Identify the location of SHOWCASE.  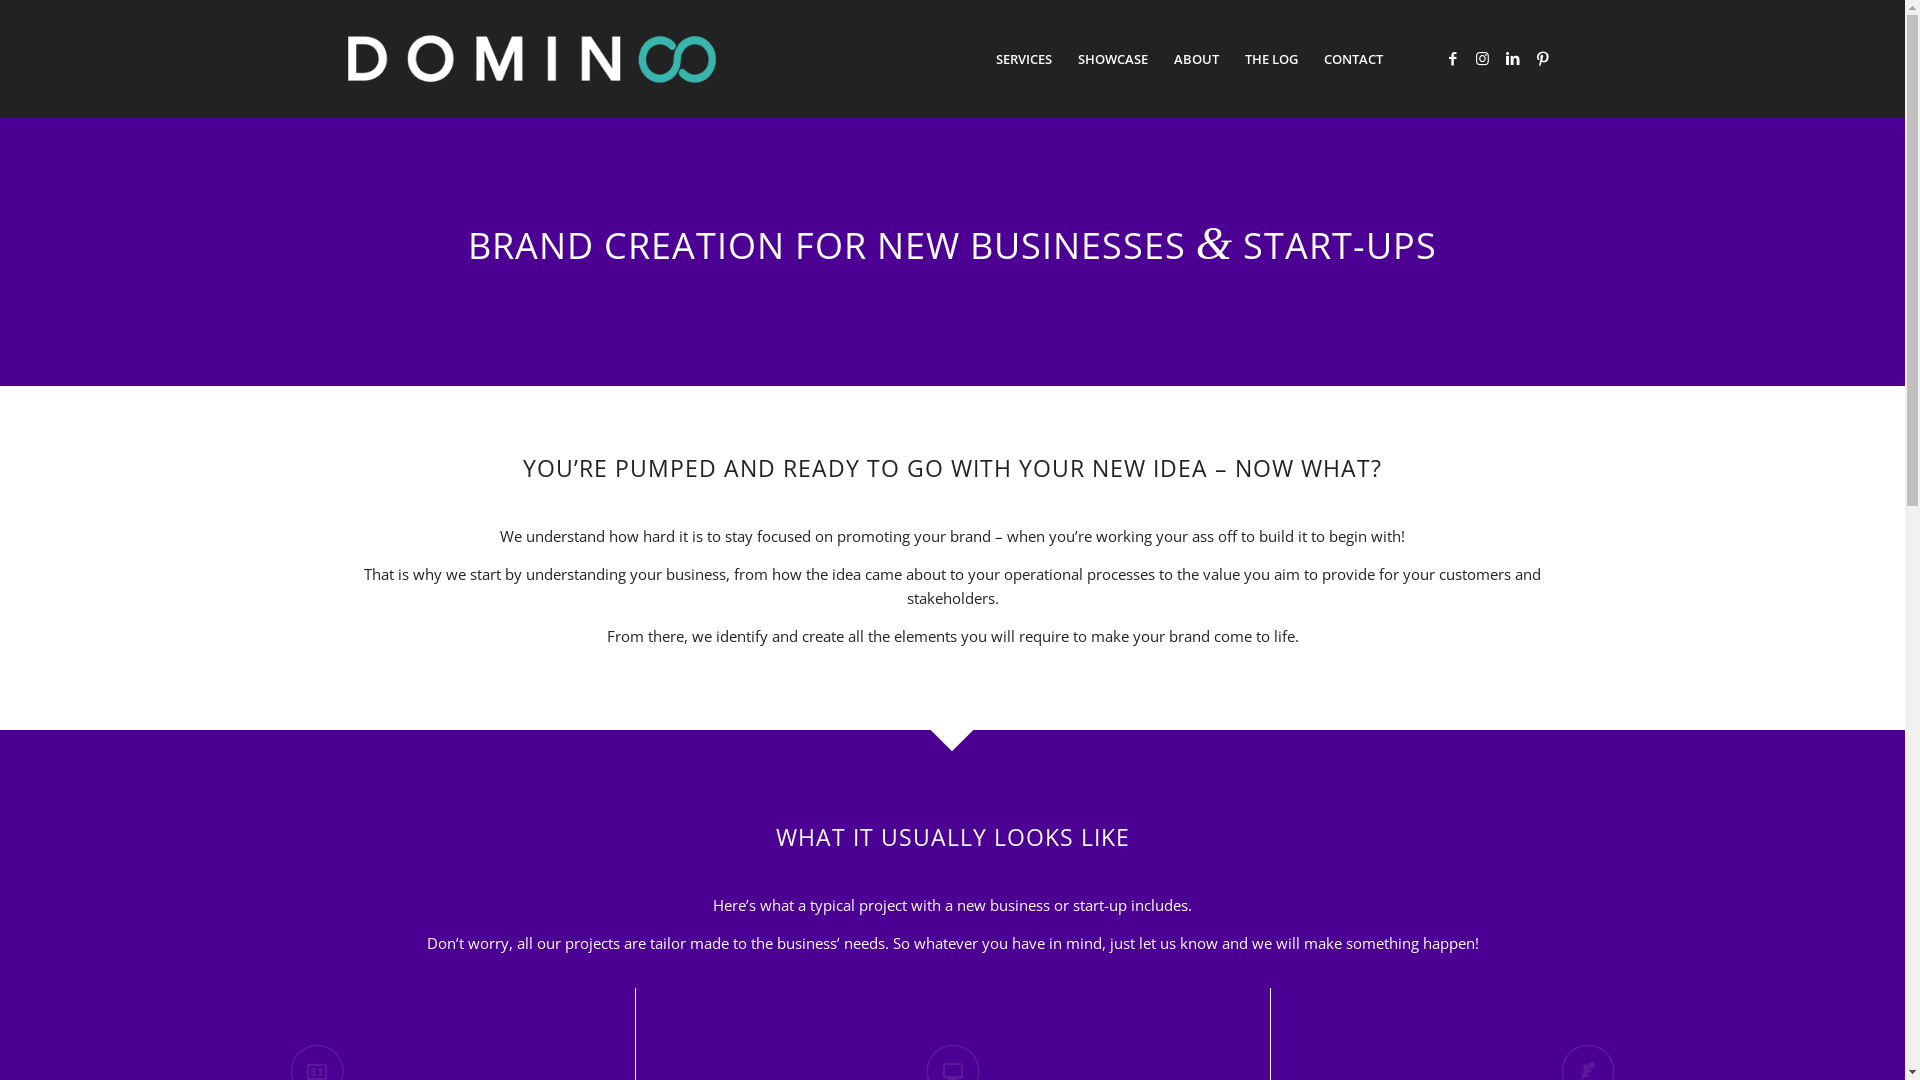
(1112, 59).